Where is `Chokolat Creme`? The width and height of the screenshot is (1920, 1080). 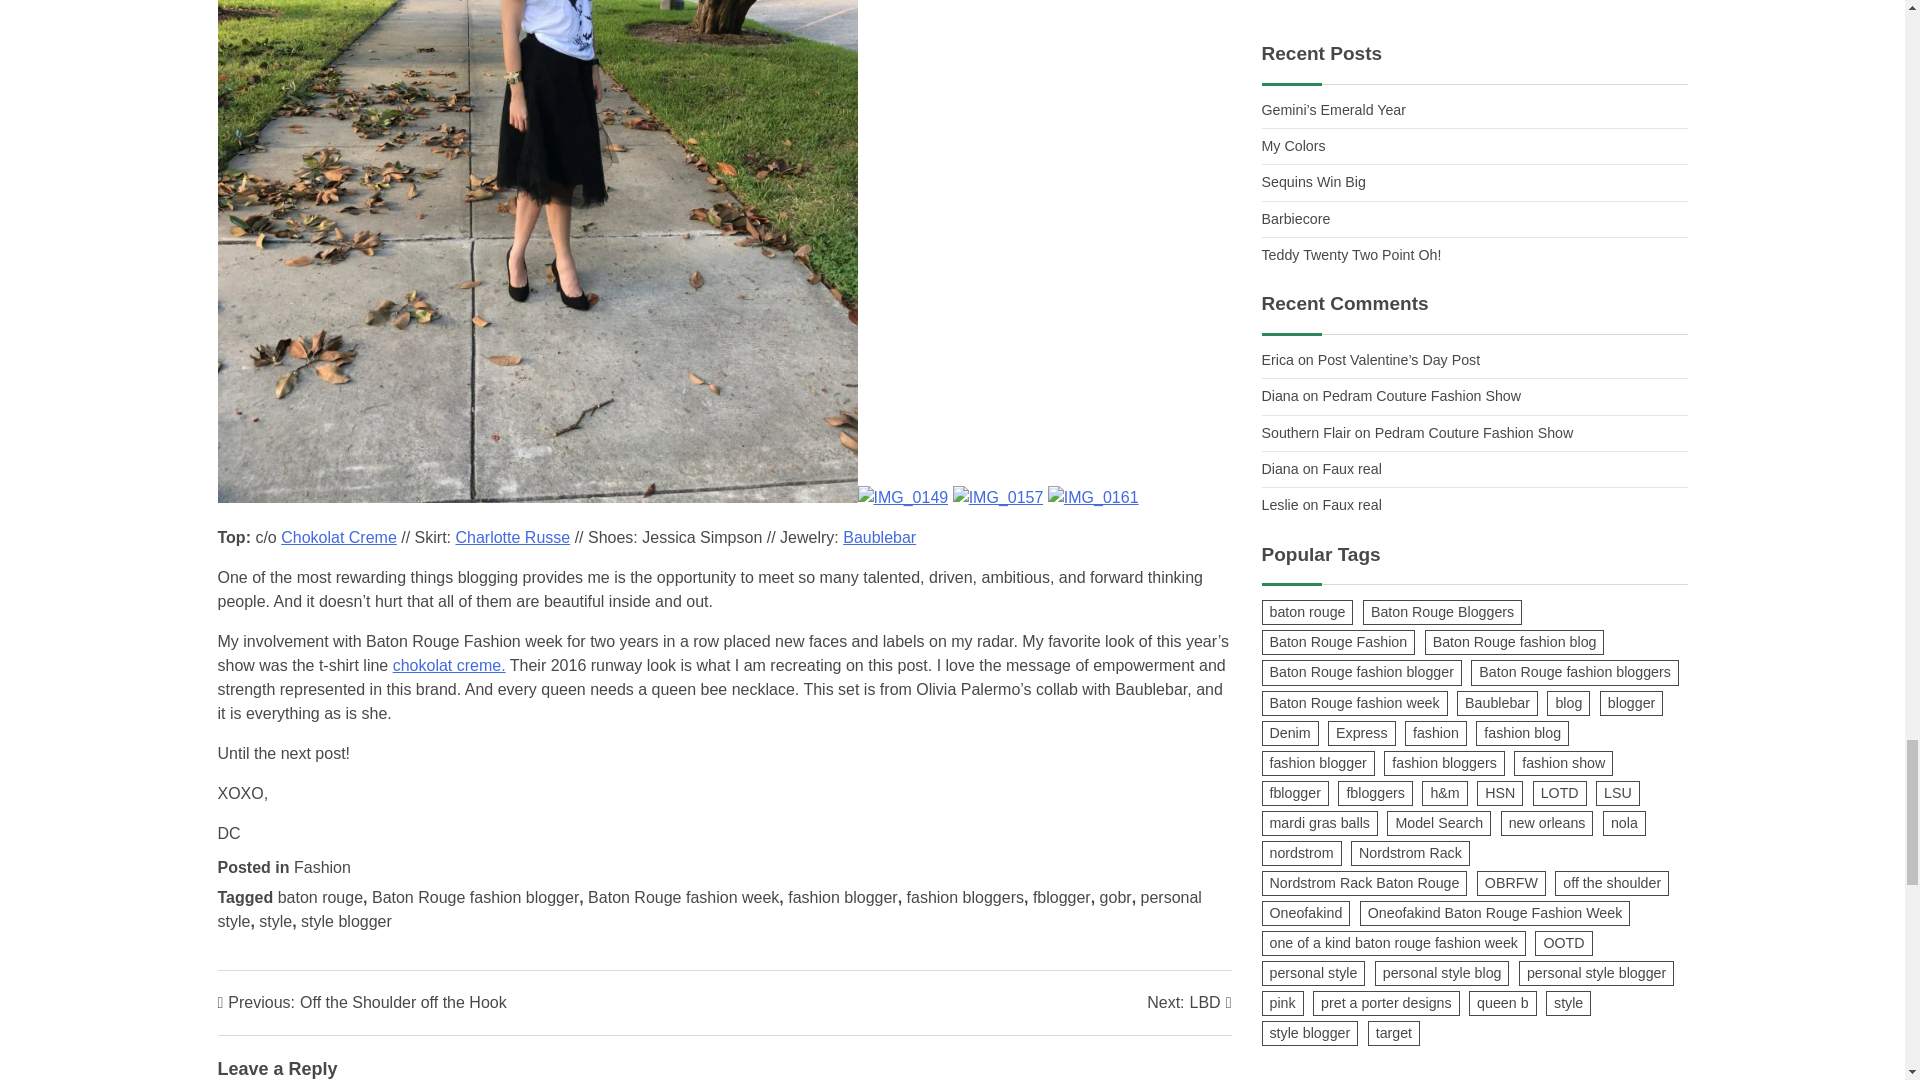 Chokolat Creme is located at coordinates (710, 908).